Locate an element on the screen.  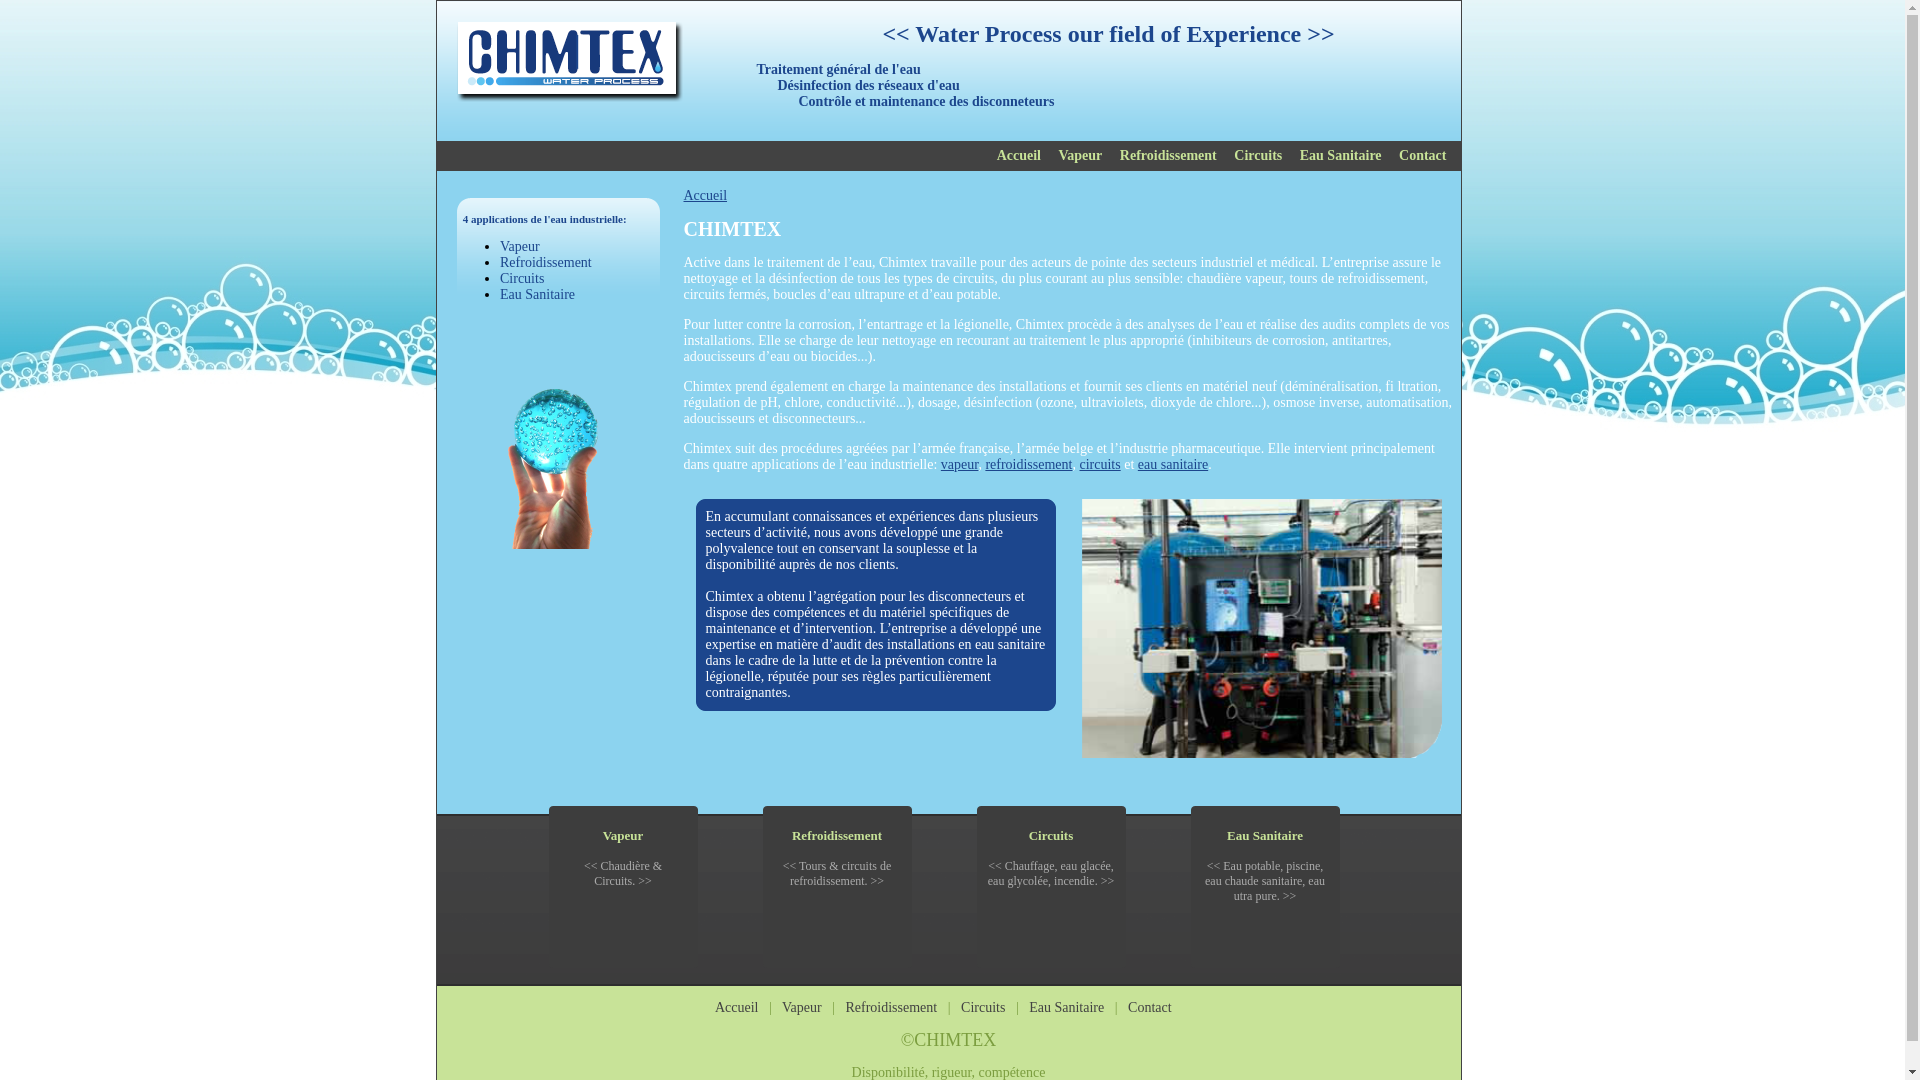
Circuits is located at coordinates (1052, 836).